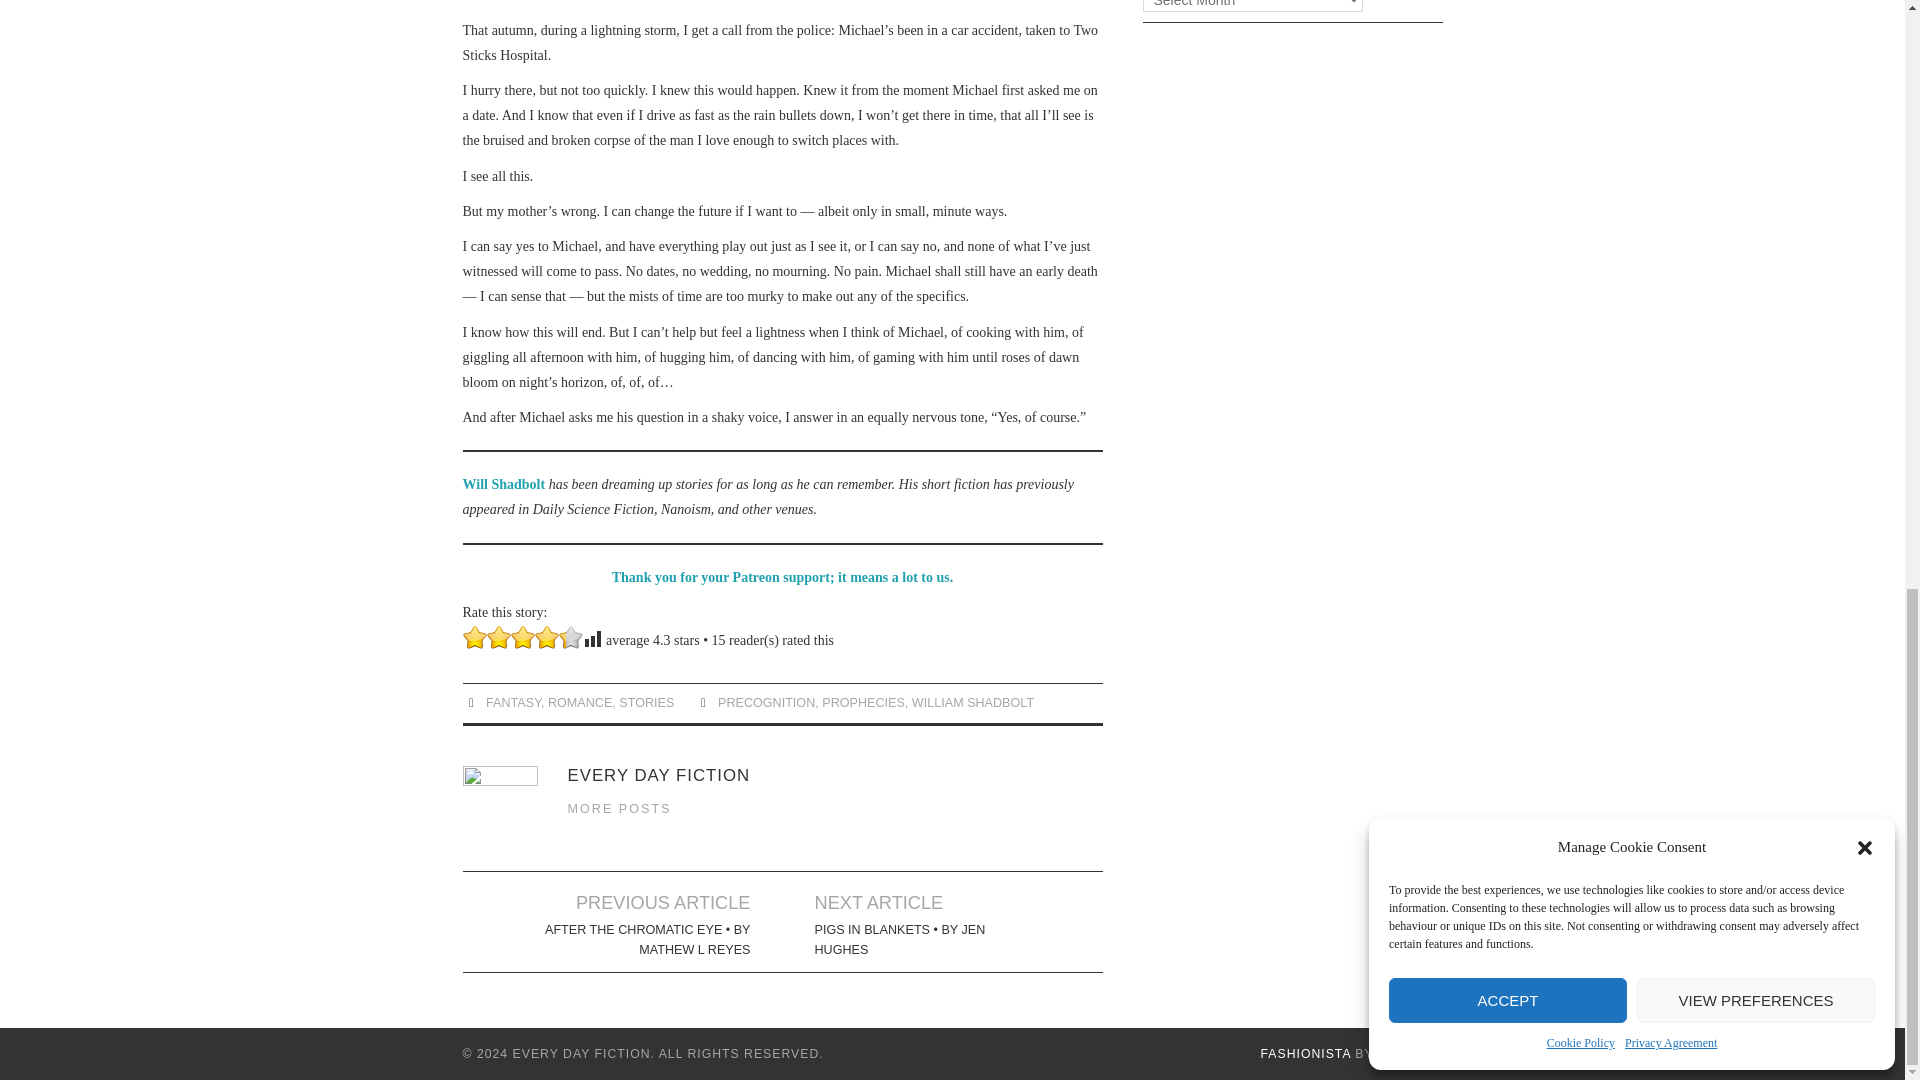 The height and width of the screenshot is (1080, 1920). What do you see at coordinates (646, 702) in the screenshot?
I see `STORIES` at bounding box center [646, 702].